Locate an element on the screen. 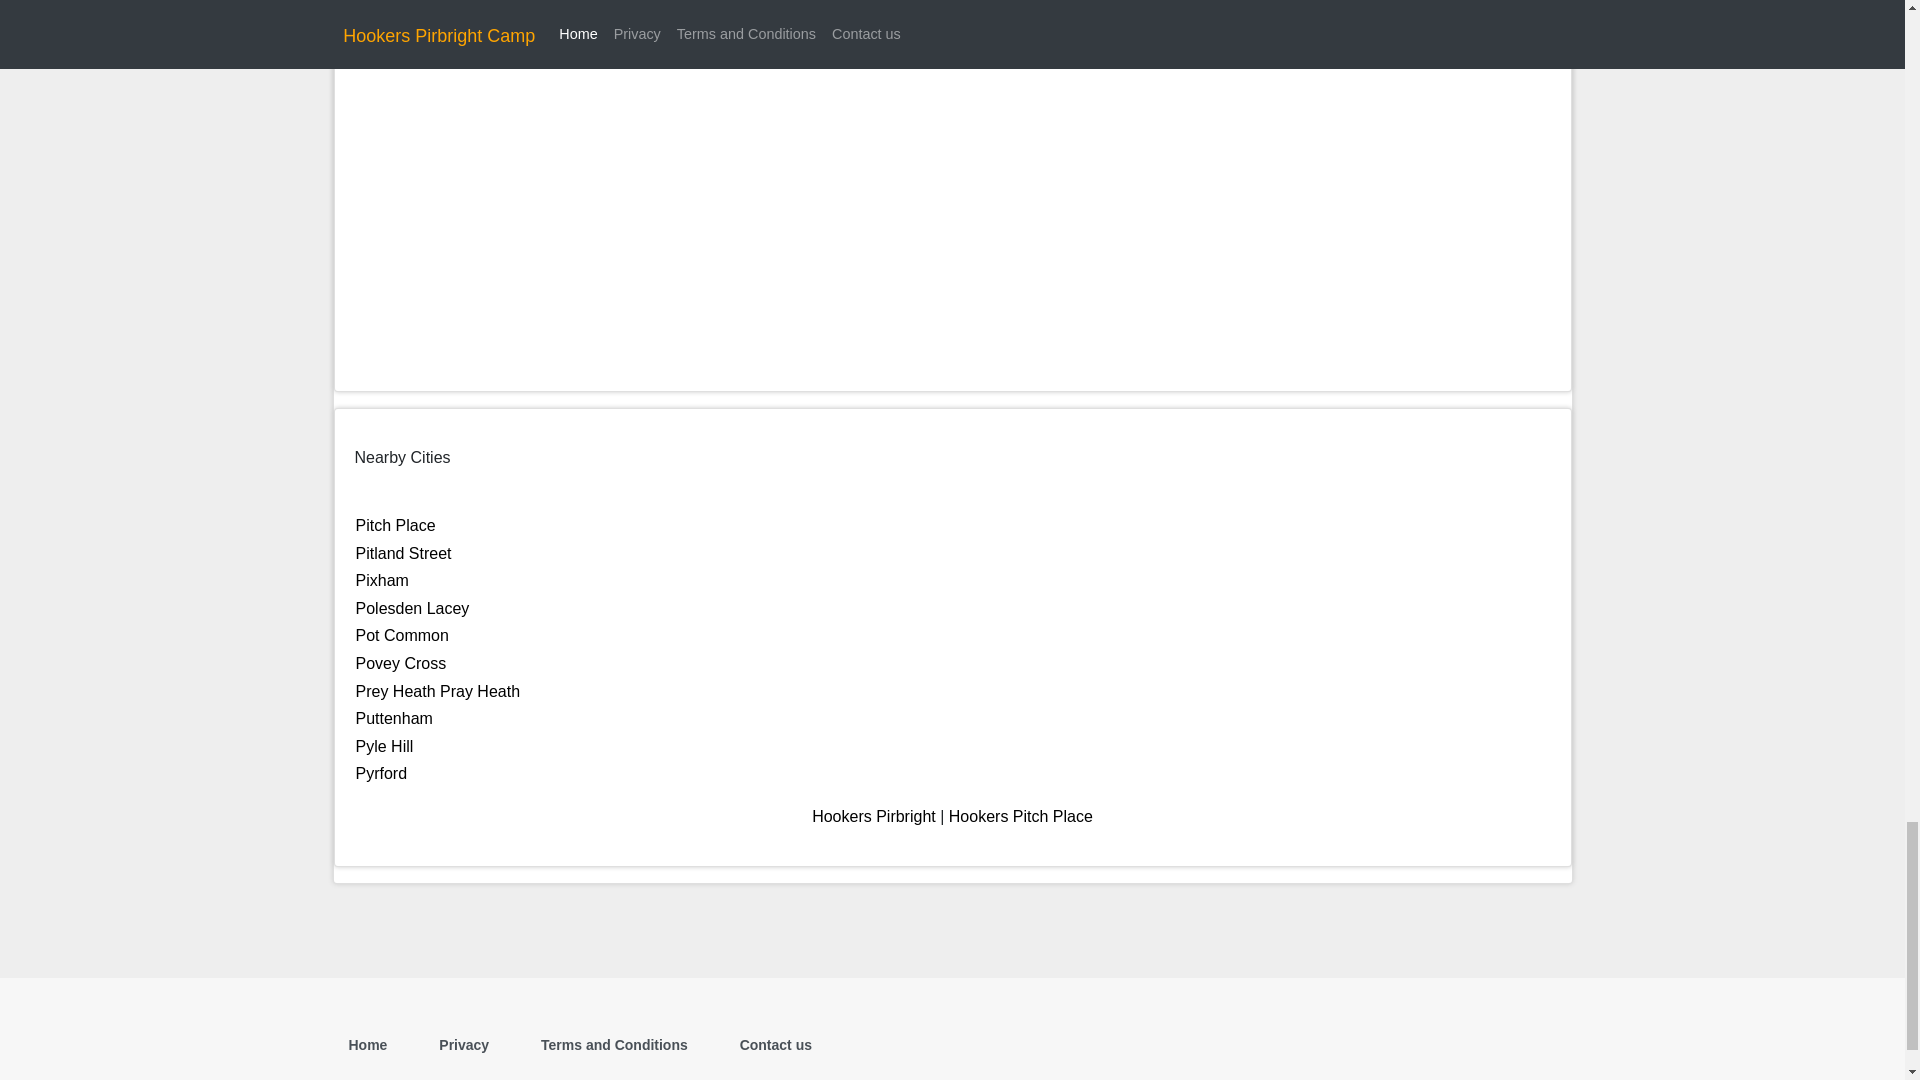 This screenshot has width=1920, height=1080. Pitch Place is located at coordinates (395, 525).